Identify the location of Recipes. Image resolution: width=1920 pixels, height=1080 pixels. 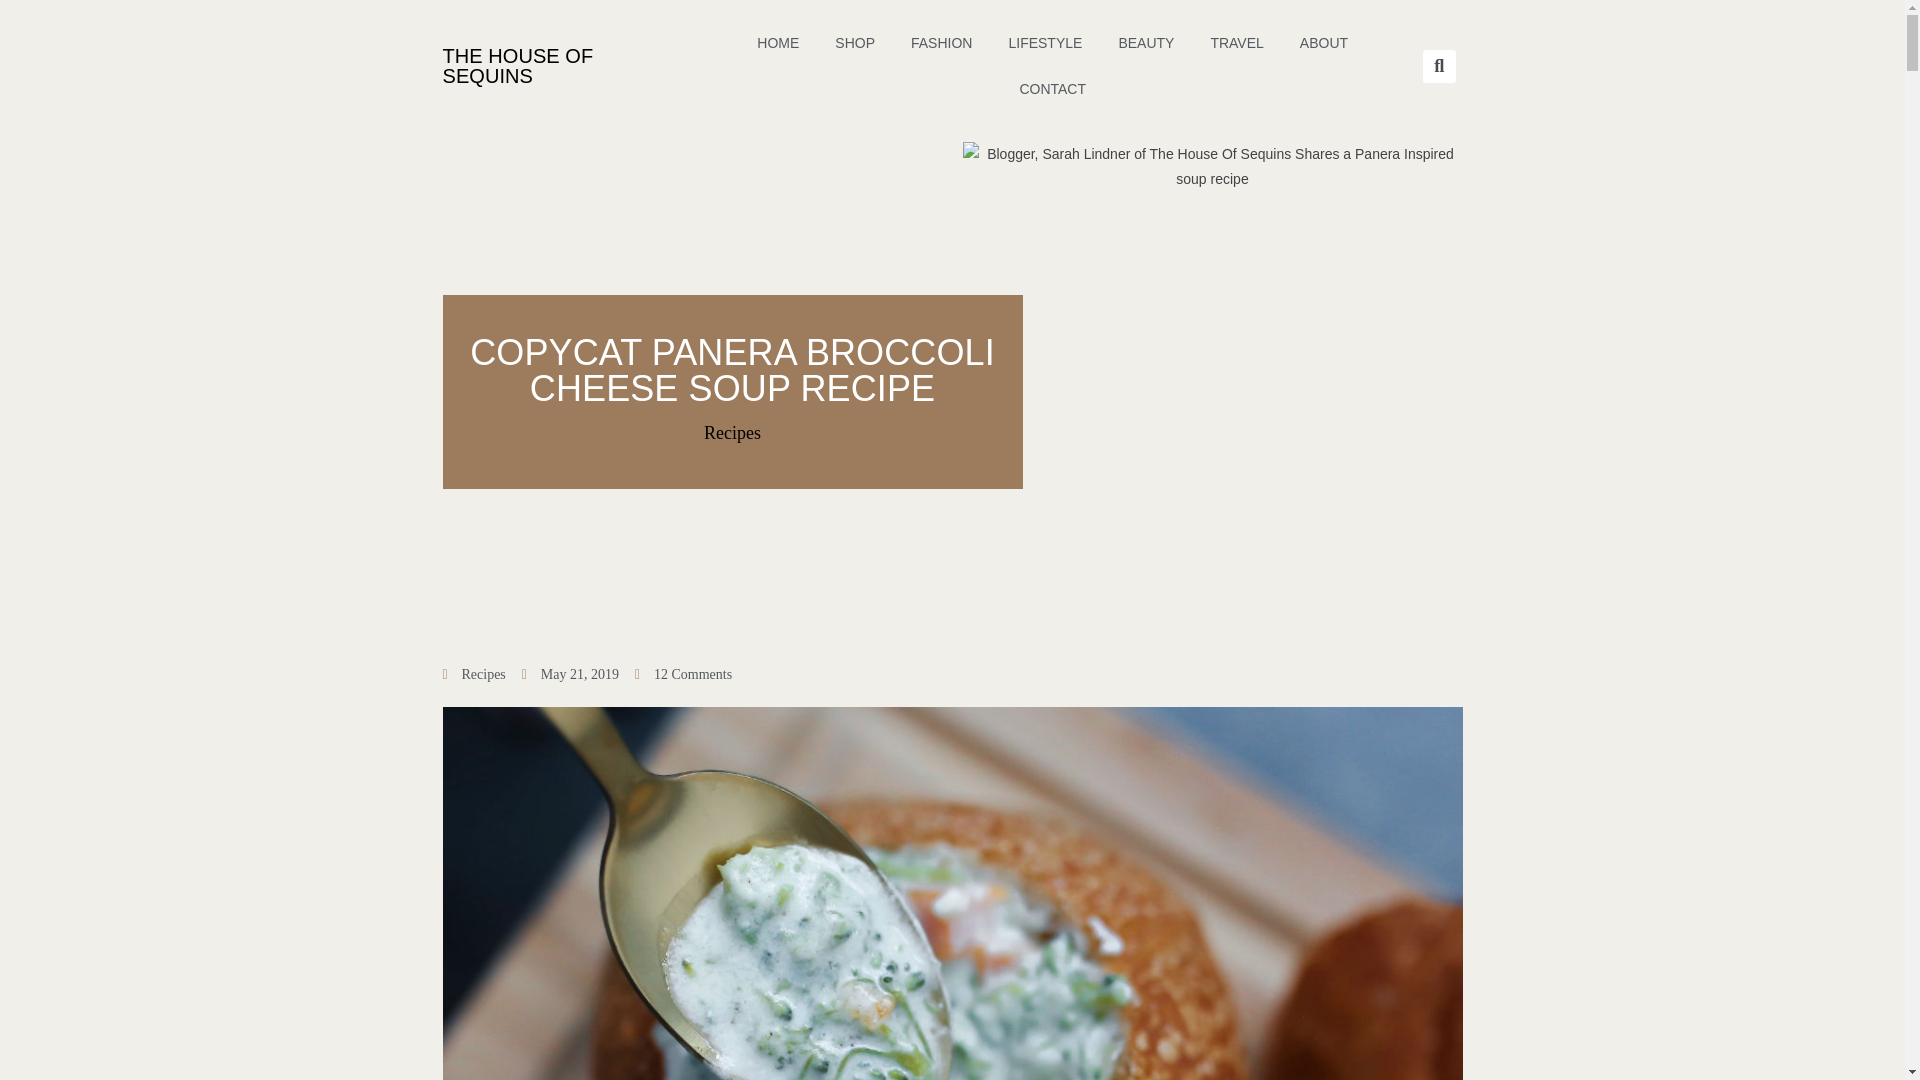
(484, 674).